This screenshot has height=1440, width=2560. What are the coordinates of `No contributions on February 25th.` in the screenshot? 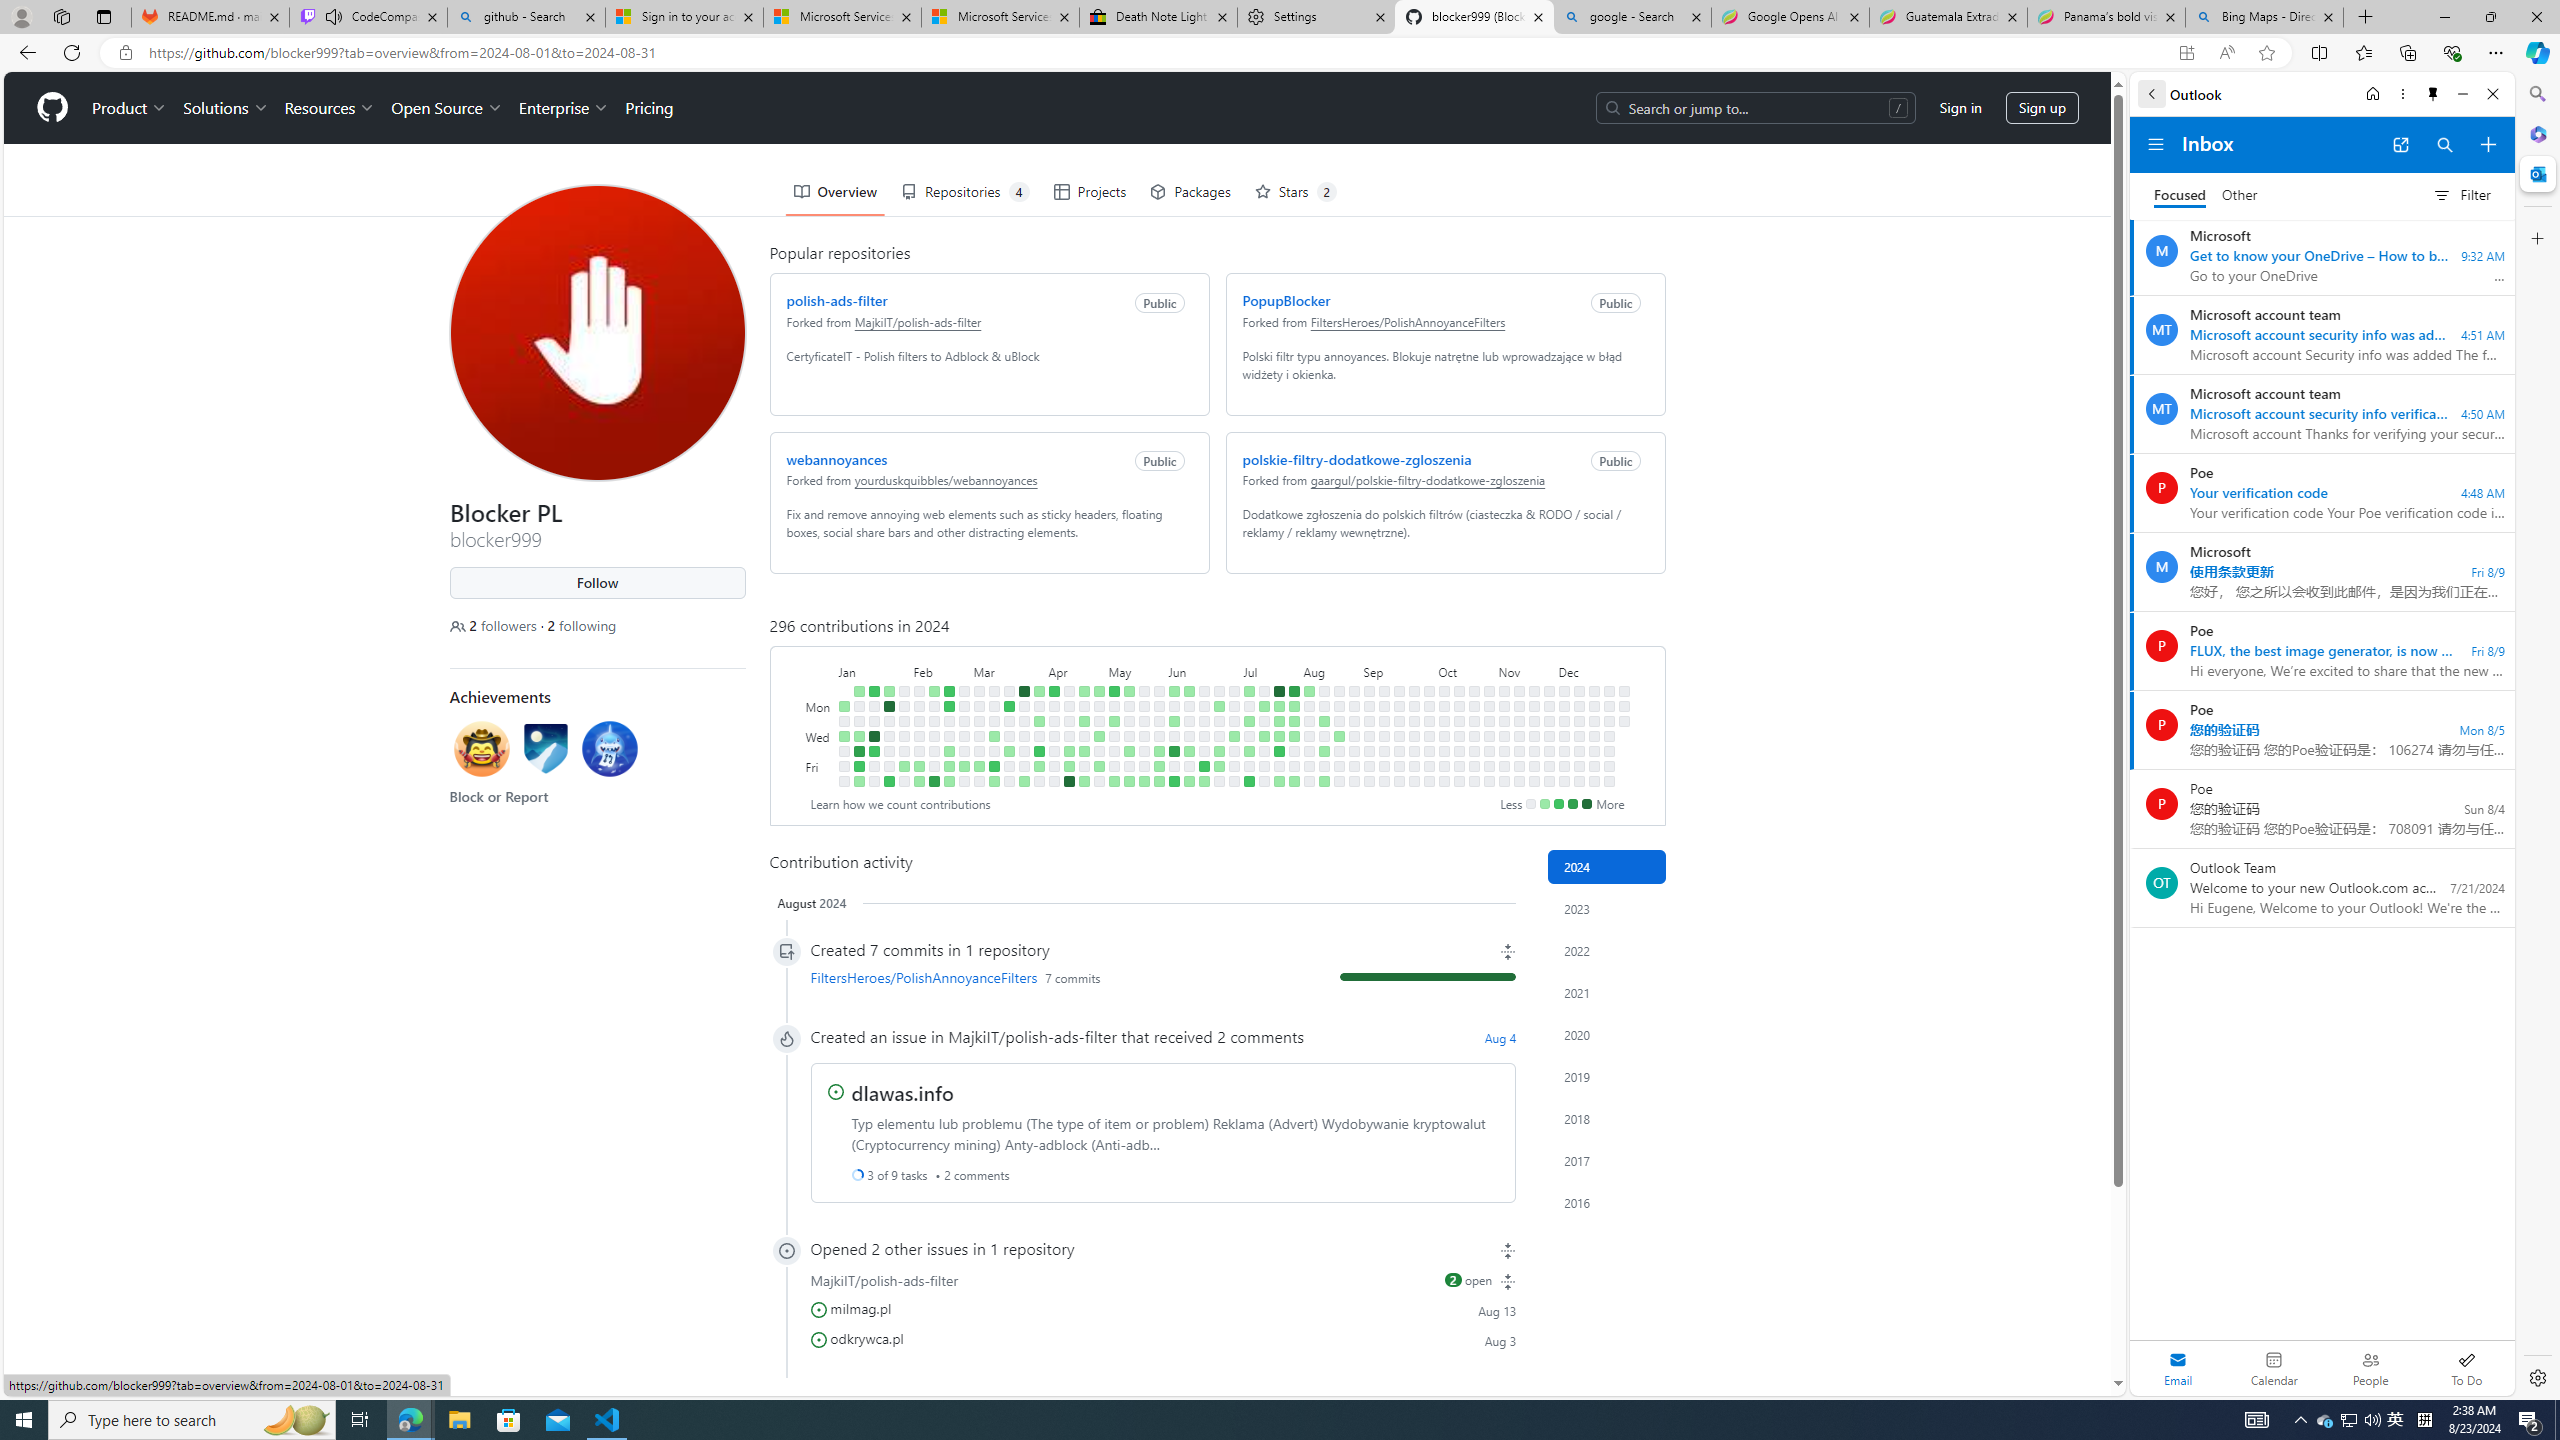 It's located at (964, 690).